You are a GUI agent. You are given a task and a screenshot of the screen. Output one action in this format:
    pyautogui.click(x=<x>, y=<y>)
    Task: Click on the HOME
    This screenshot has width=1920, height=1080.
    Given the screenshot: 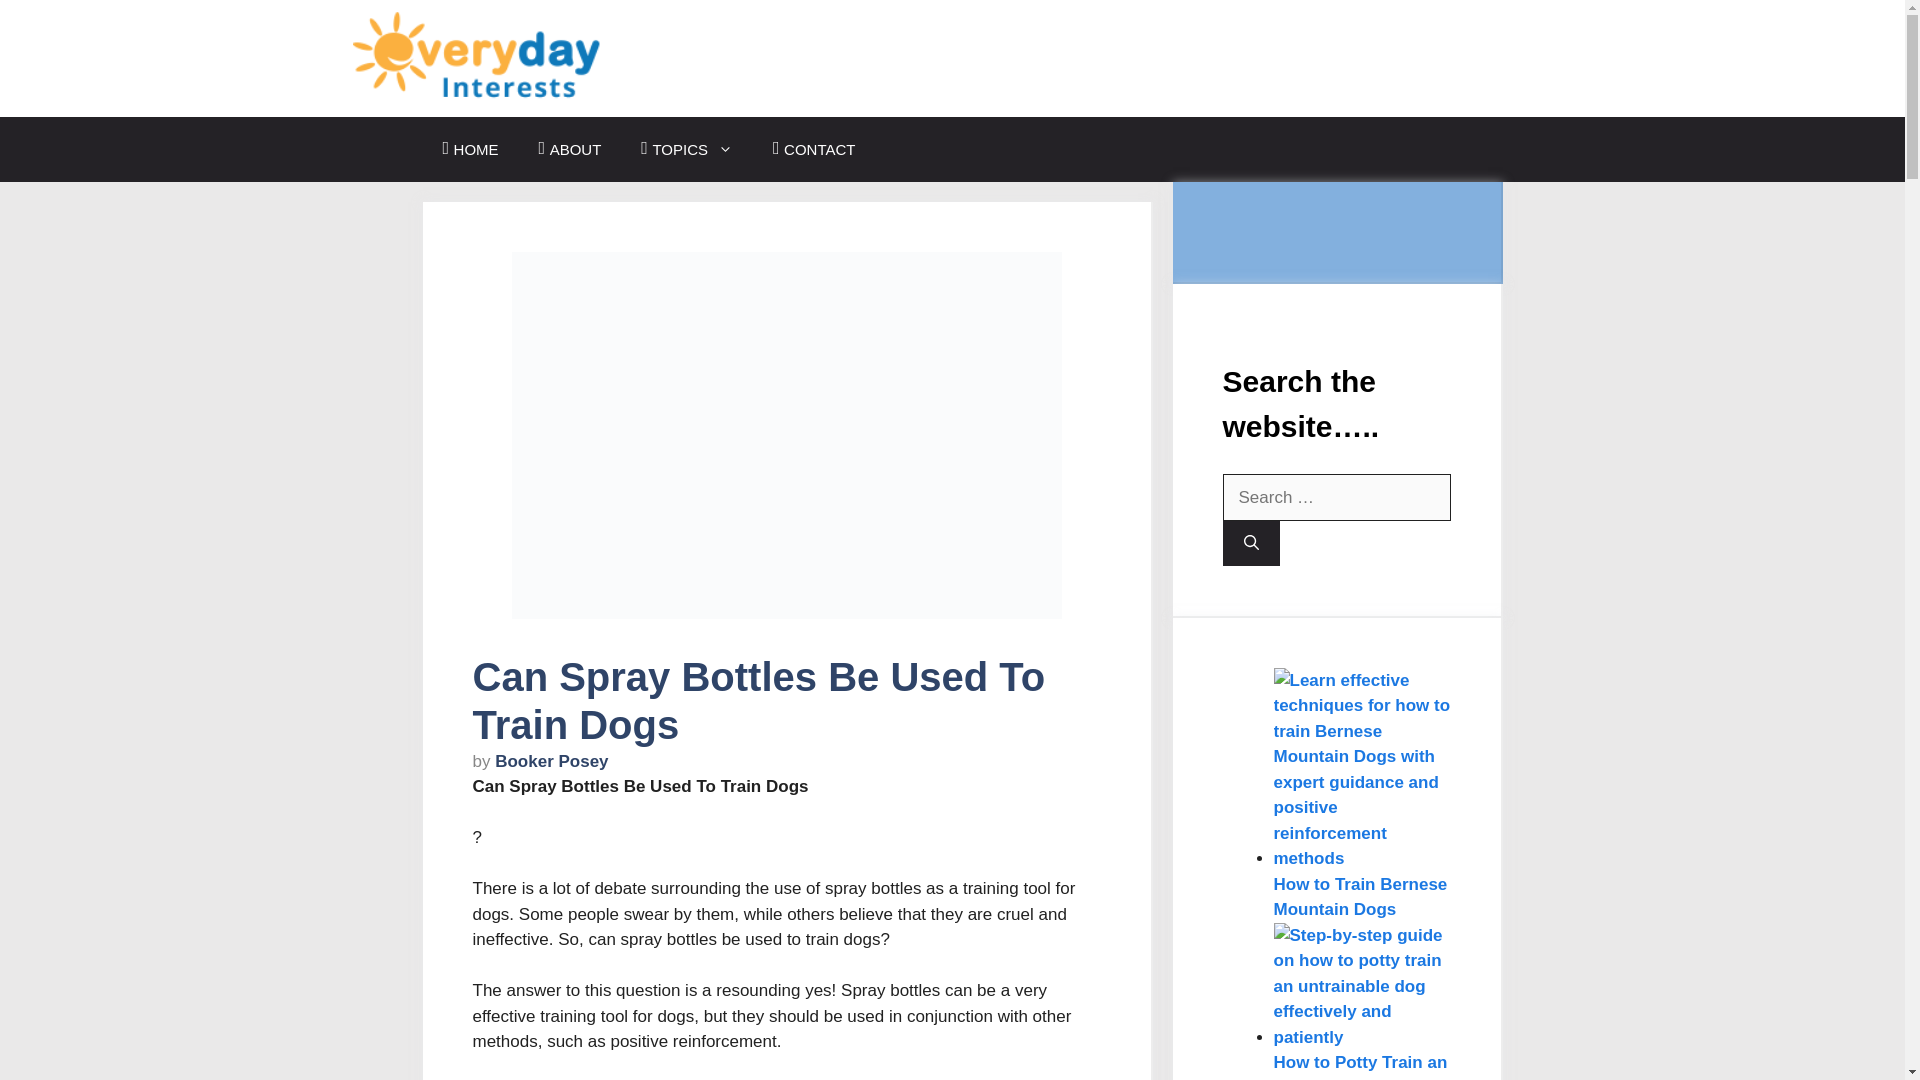 What is the action you would take?
    pyautogui.click(x=470, y=149)
    